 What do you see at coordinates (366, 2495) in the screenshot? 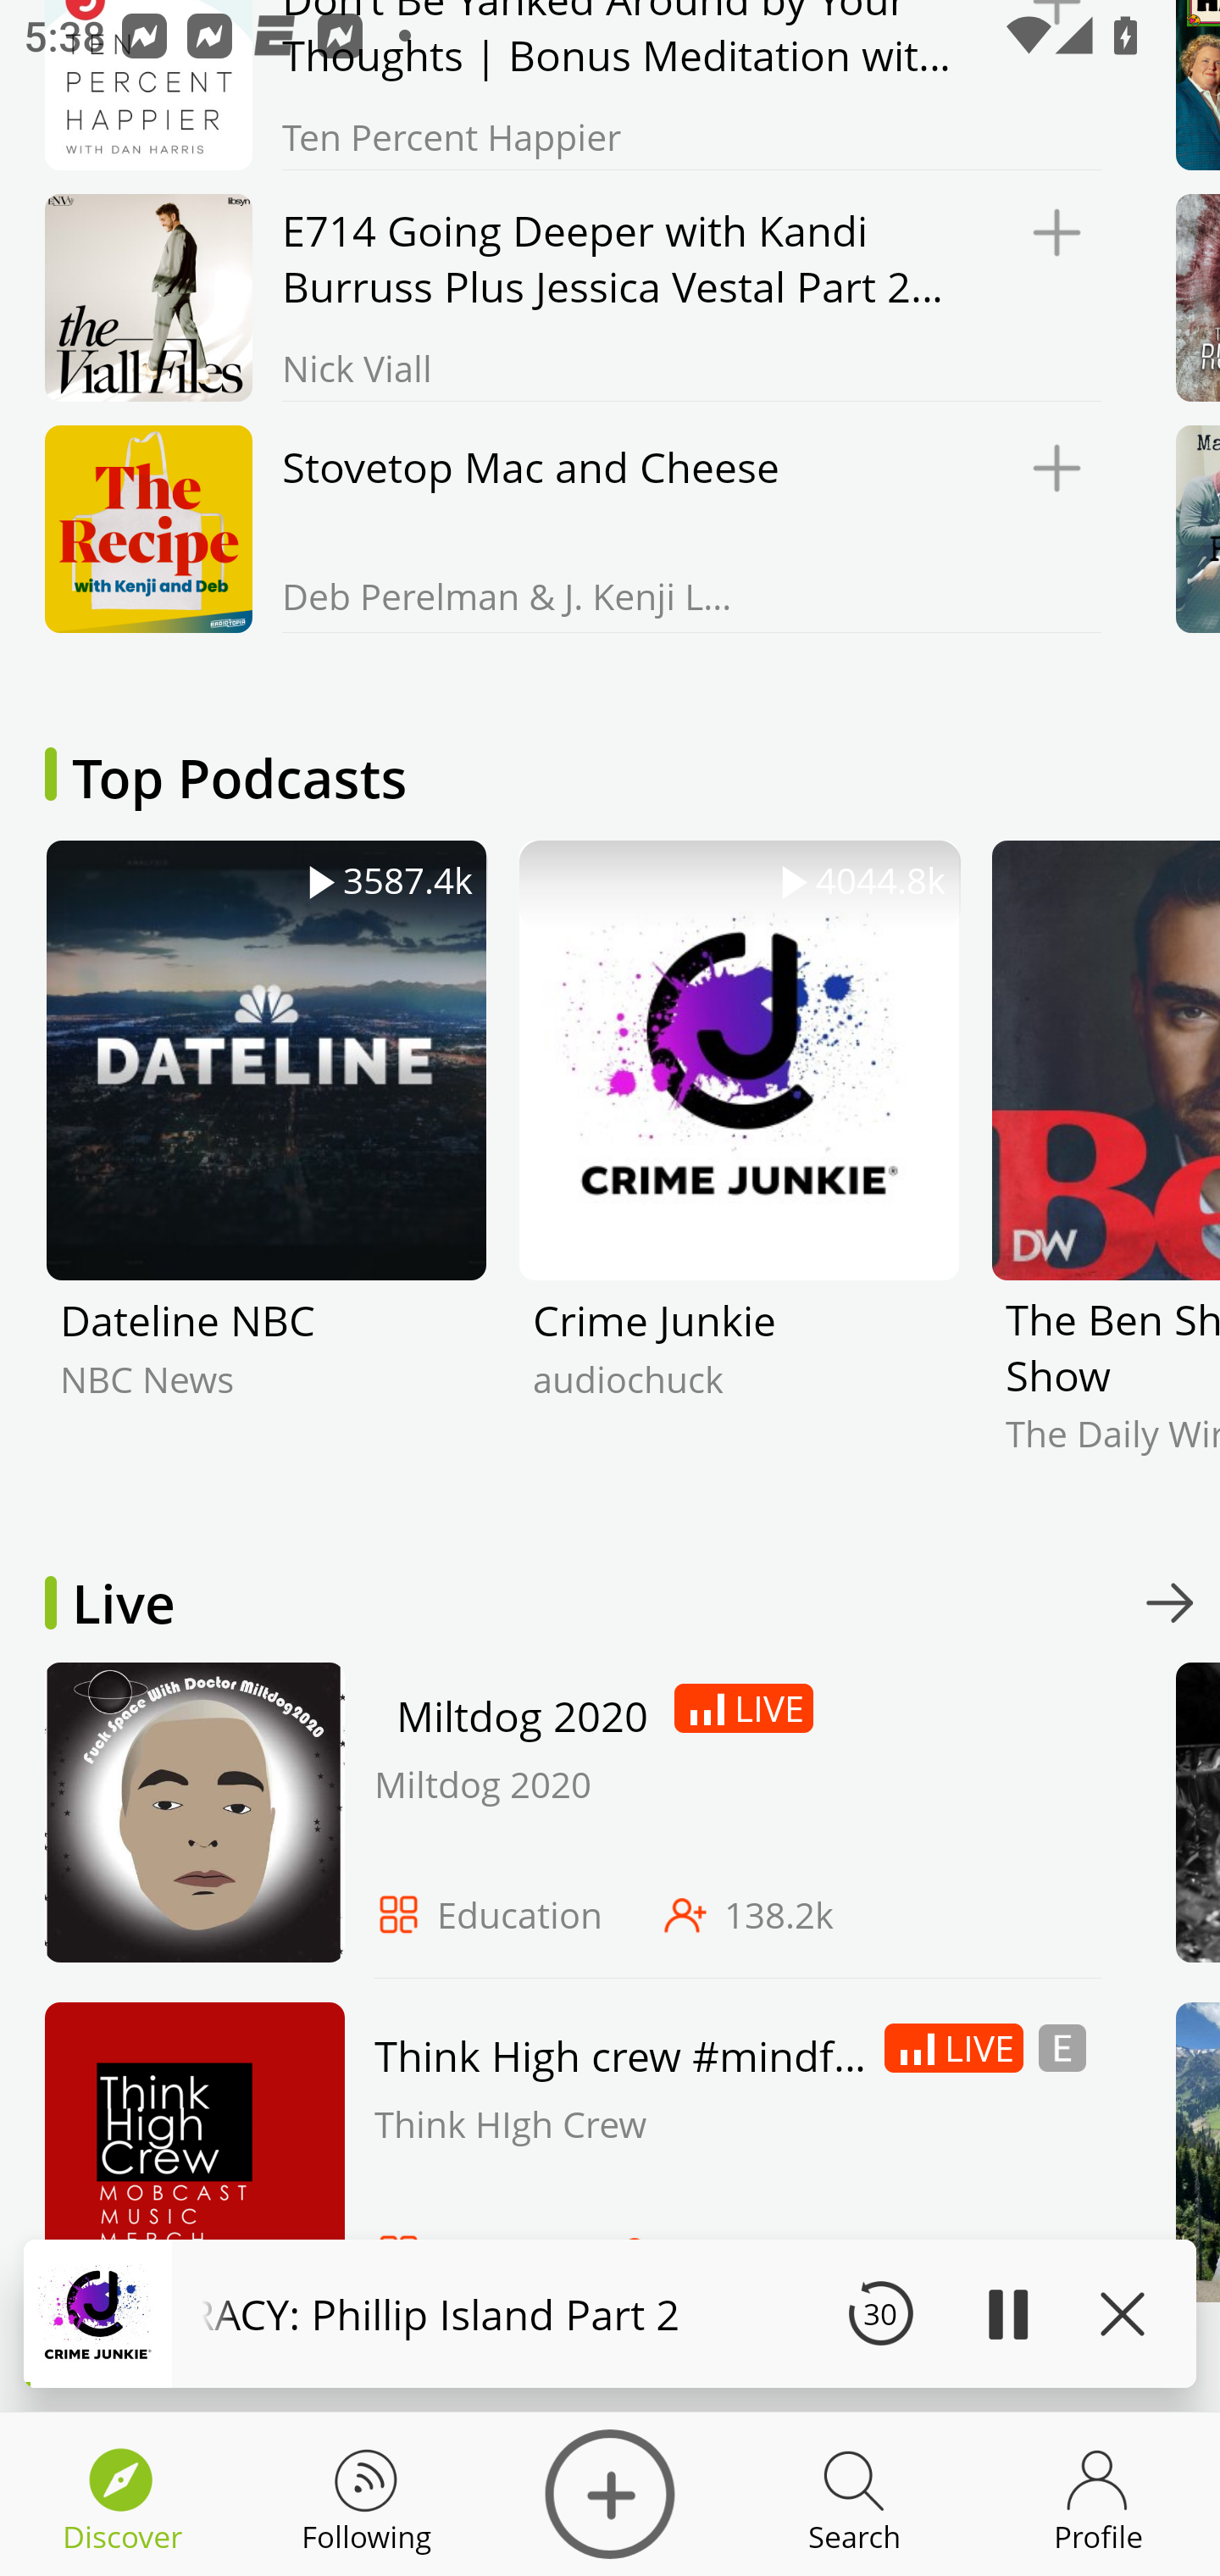
I see `Discover Following` at bounding box center [366, 2495].